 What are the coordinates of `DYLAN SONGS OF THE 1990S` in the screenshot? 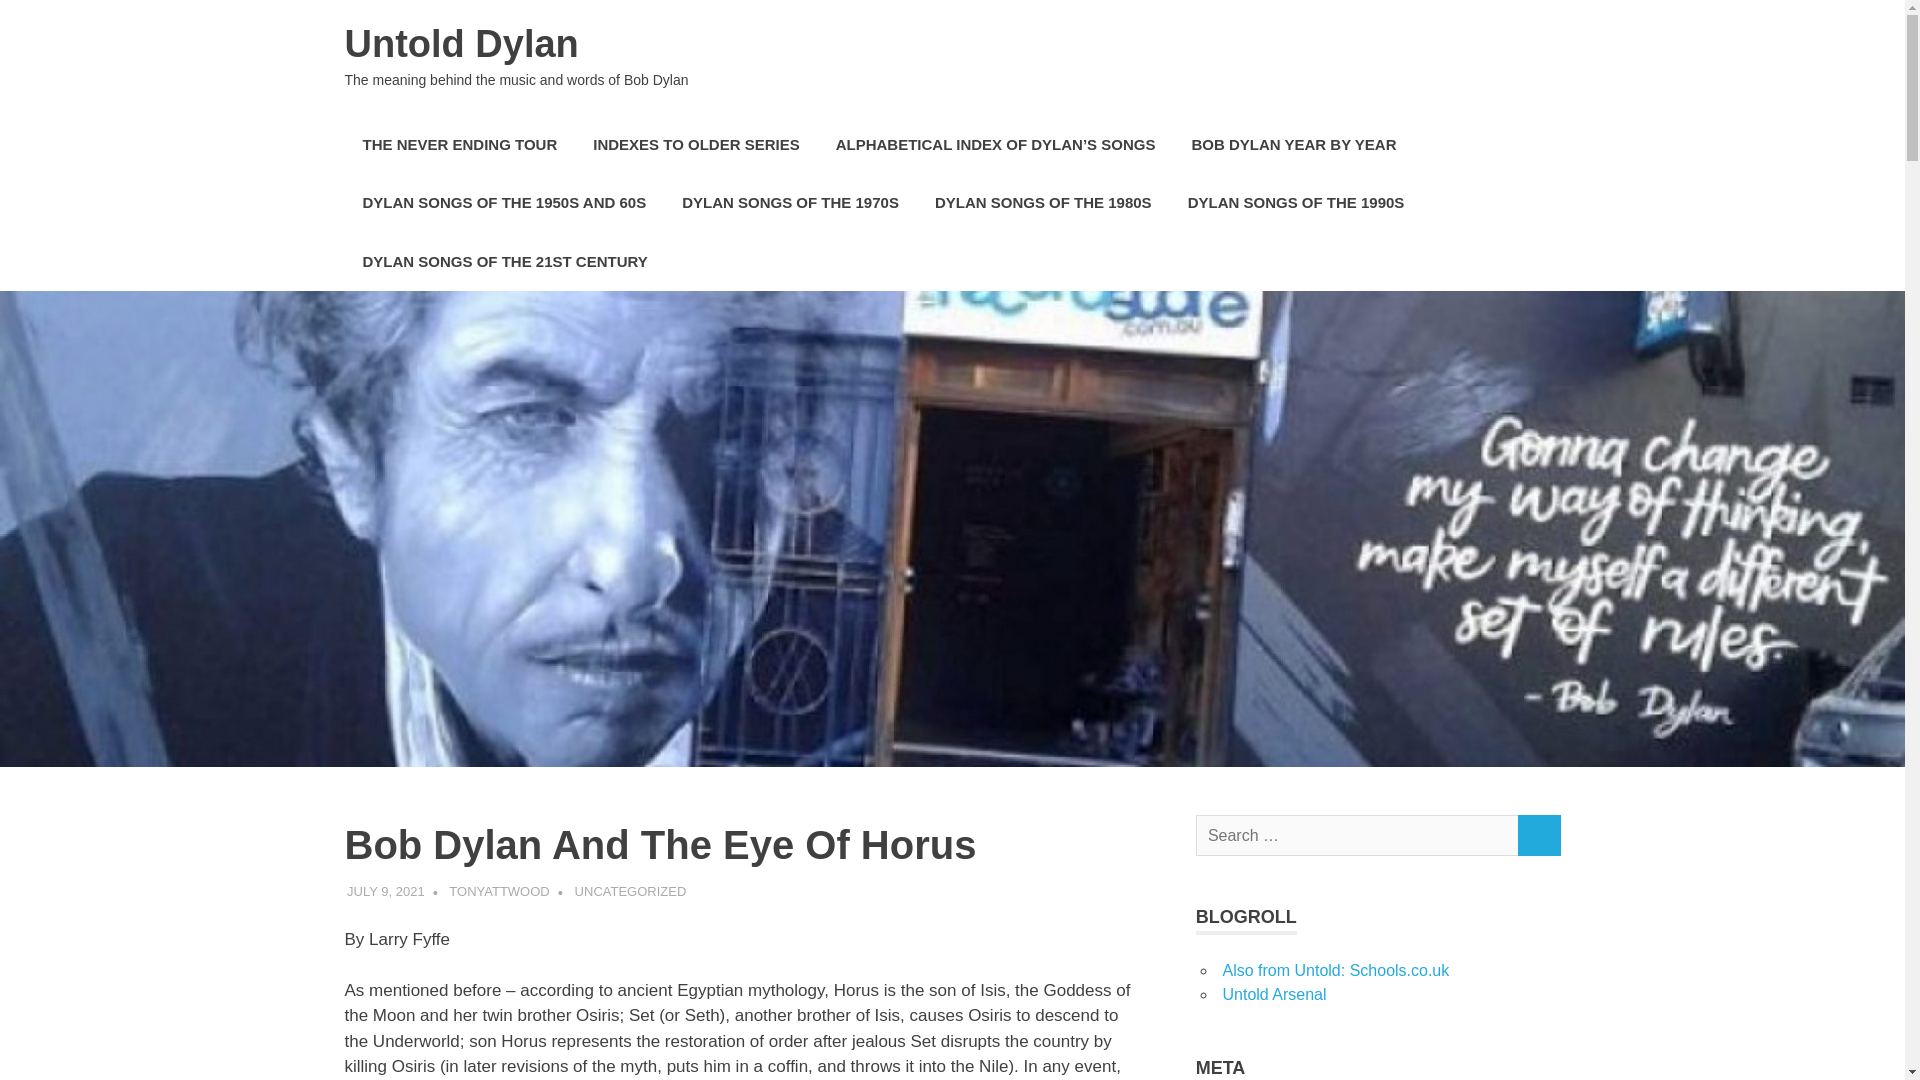 It's located at (1296, 203).